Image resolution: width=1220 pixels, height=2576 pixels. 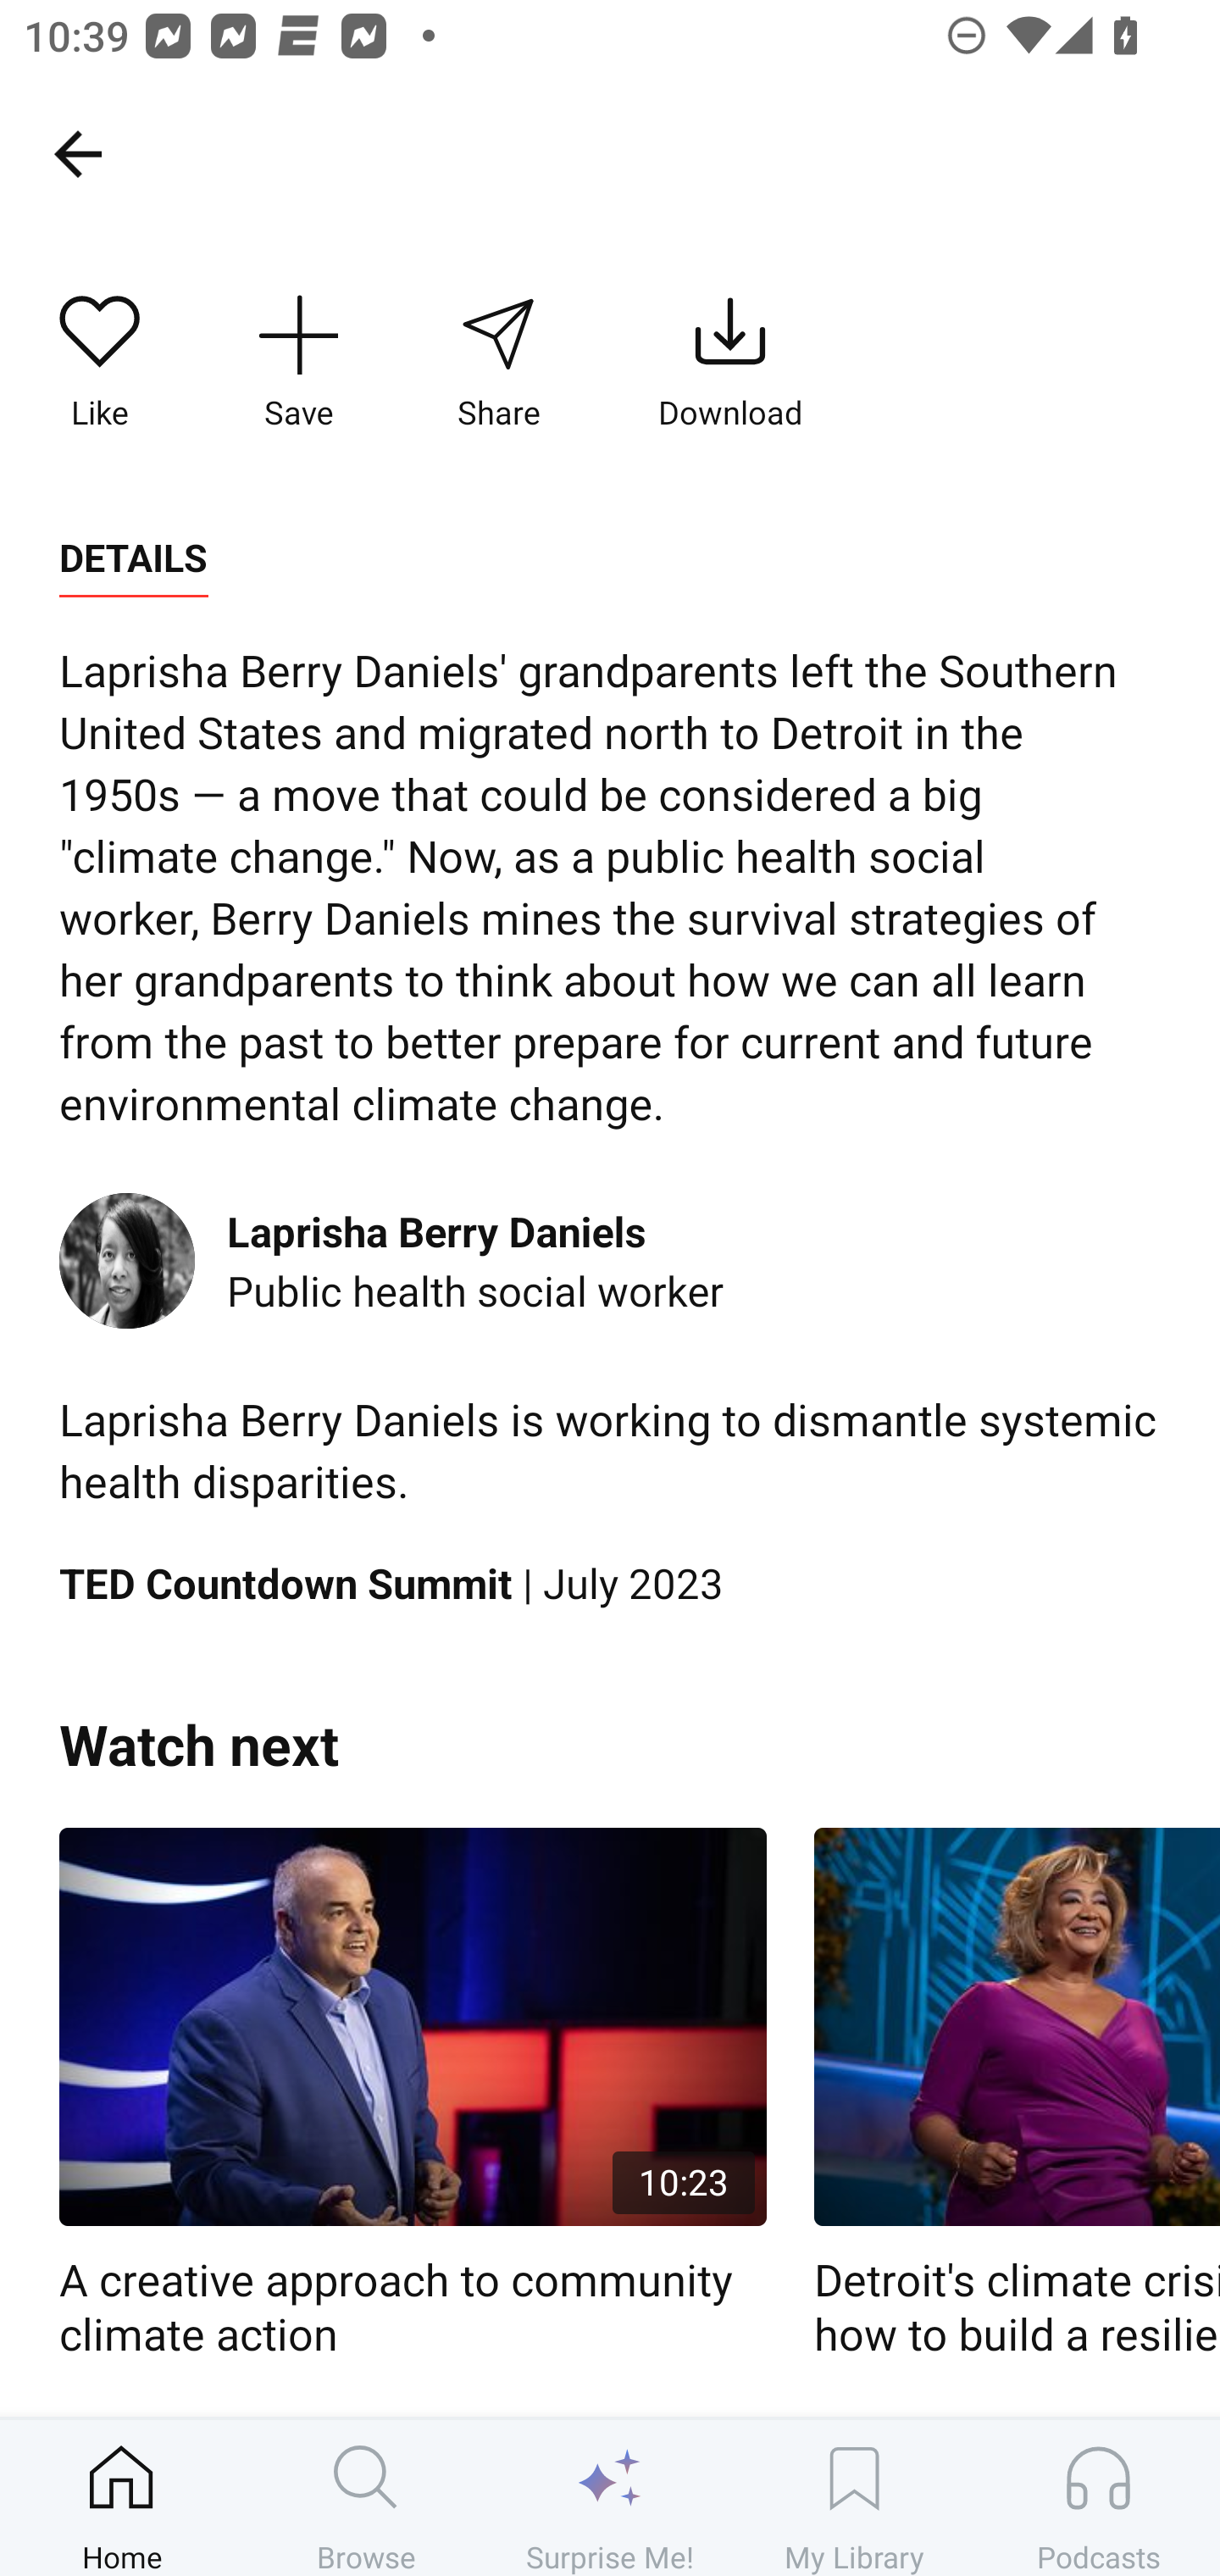 I want to click on Browse, so click(x=366, y=2497).